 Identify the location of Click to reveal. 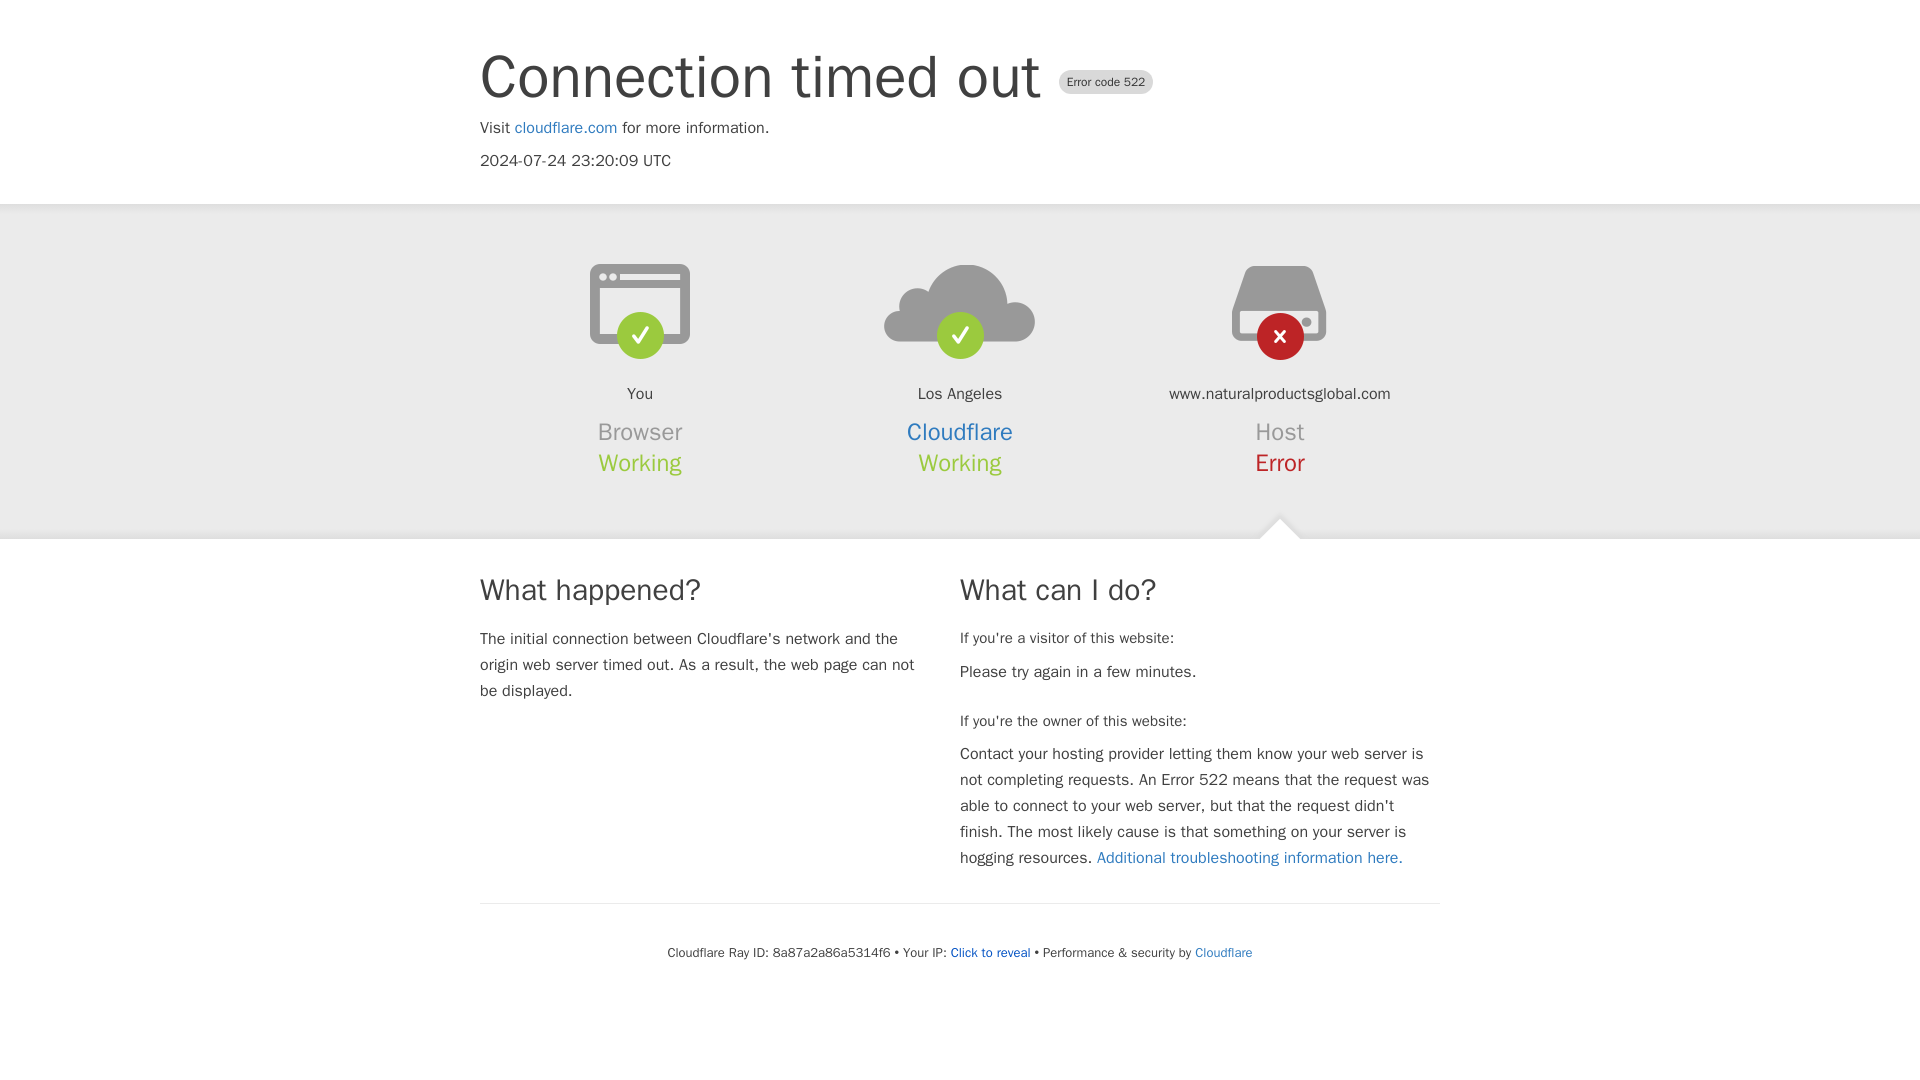
(990, 952).